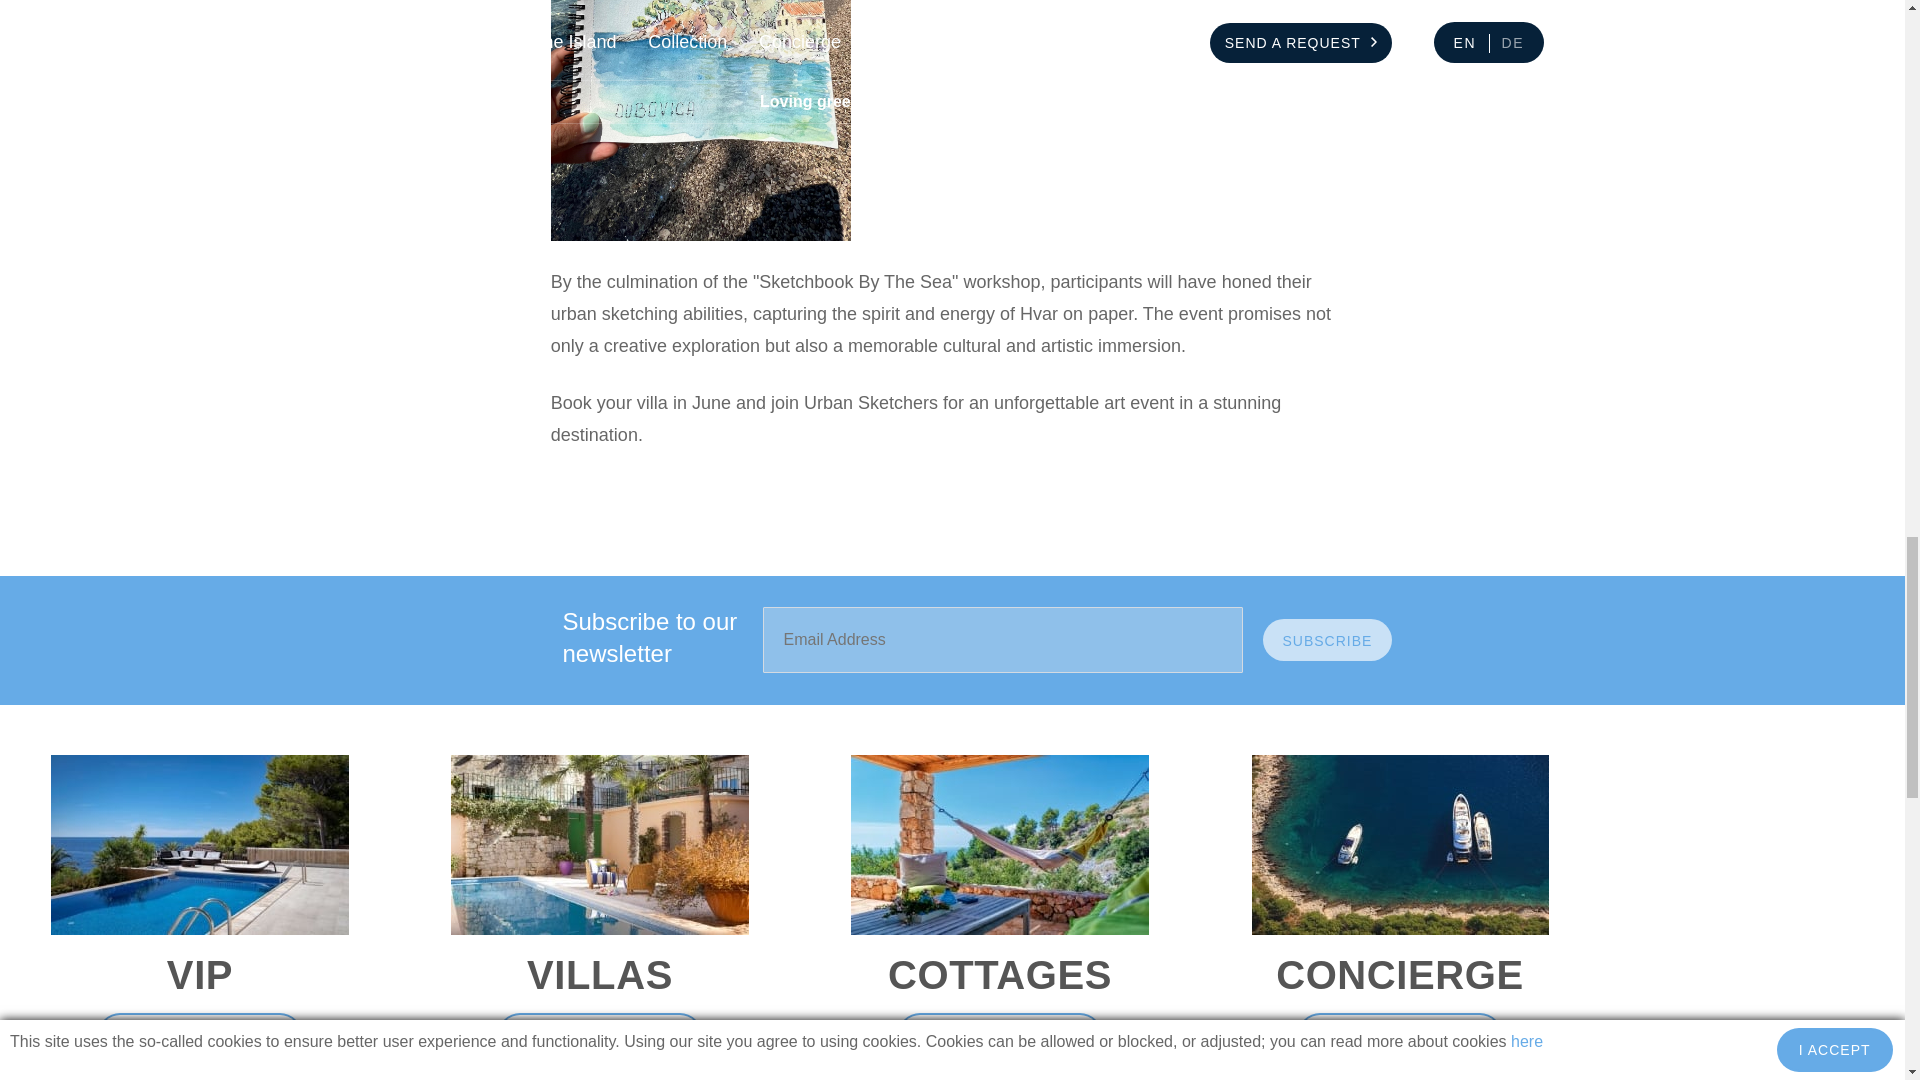 The width and height of the screenshot is (1920, 1080). What do you see at coordinates (1000, 1035) in the screenshot?
I see `LEARN MORE` at bounding box center [1000, 1035].